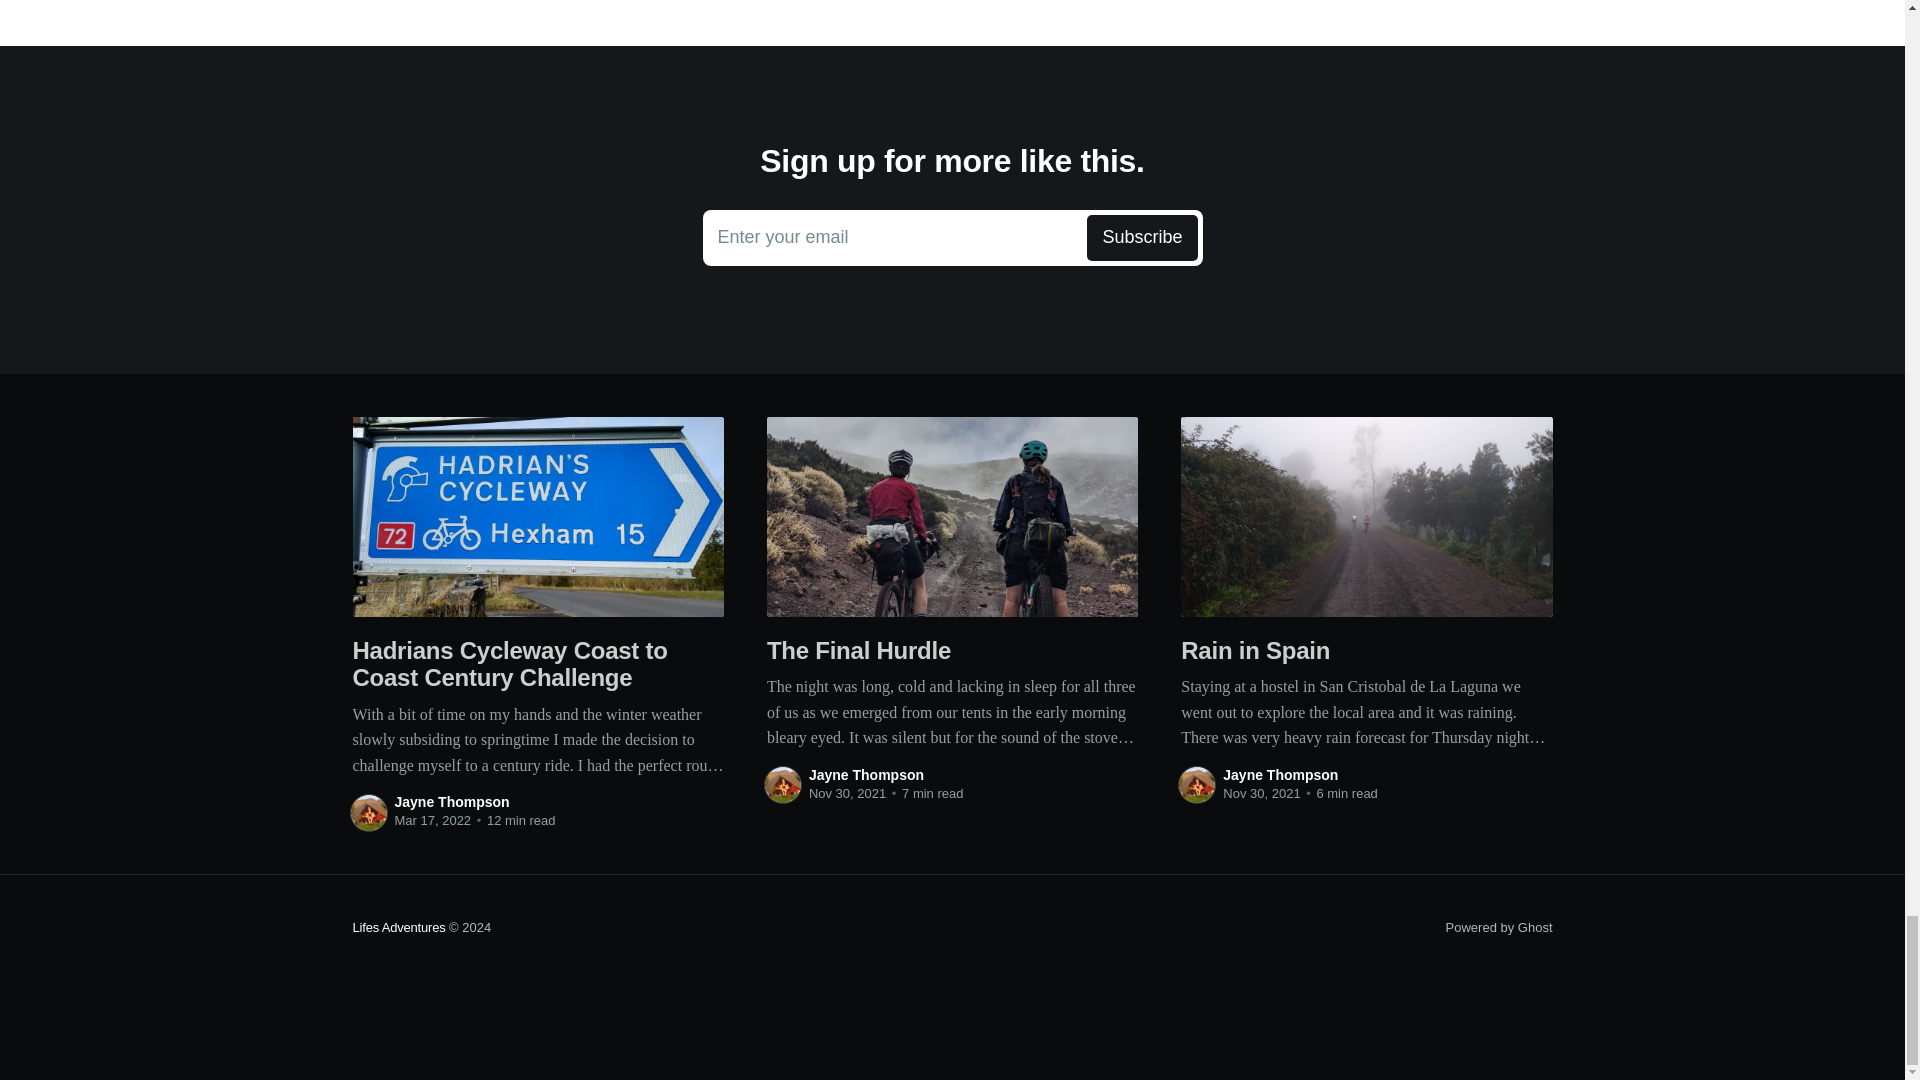 The height and width of the screenshot is (1080, 1920). Describe the element at coordinates (1280, 774) in the screenshot. I see `Jayne Thompson` at that location.